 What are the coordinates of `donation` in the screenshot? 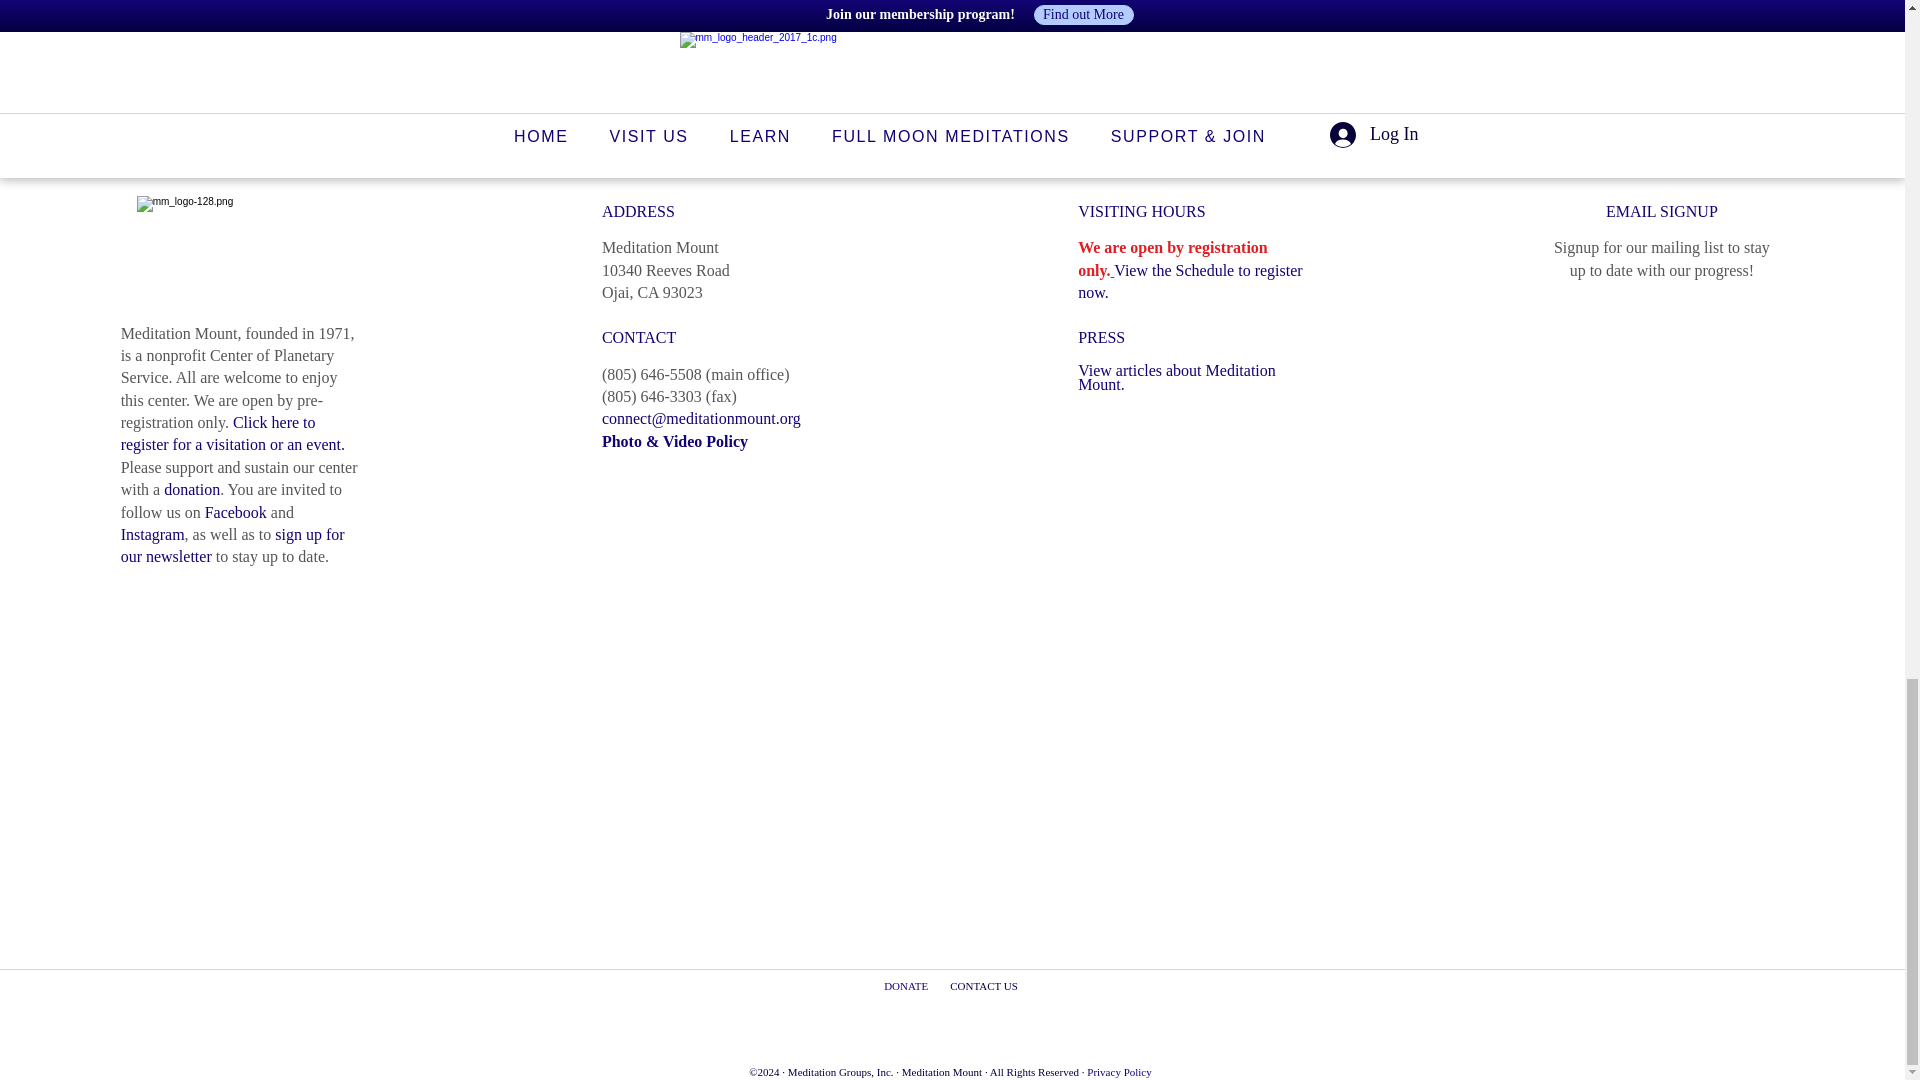 It's located at (192, 488).